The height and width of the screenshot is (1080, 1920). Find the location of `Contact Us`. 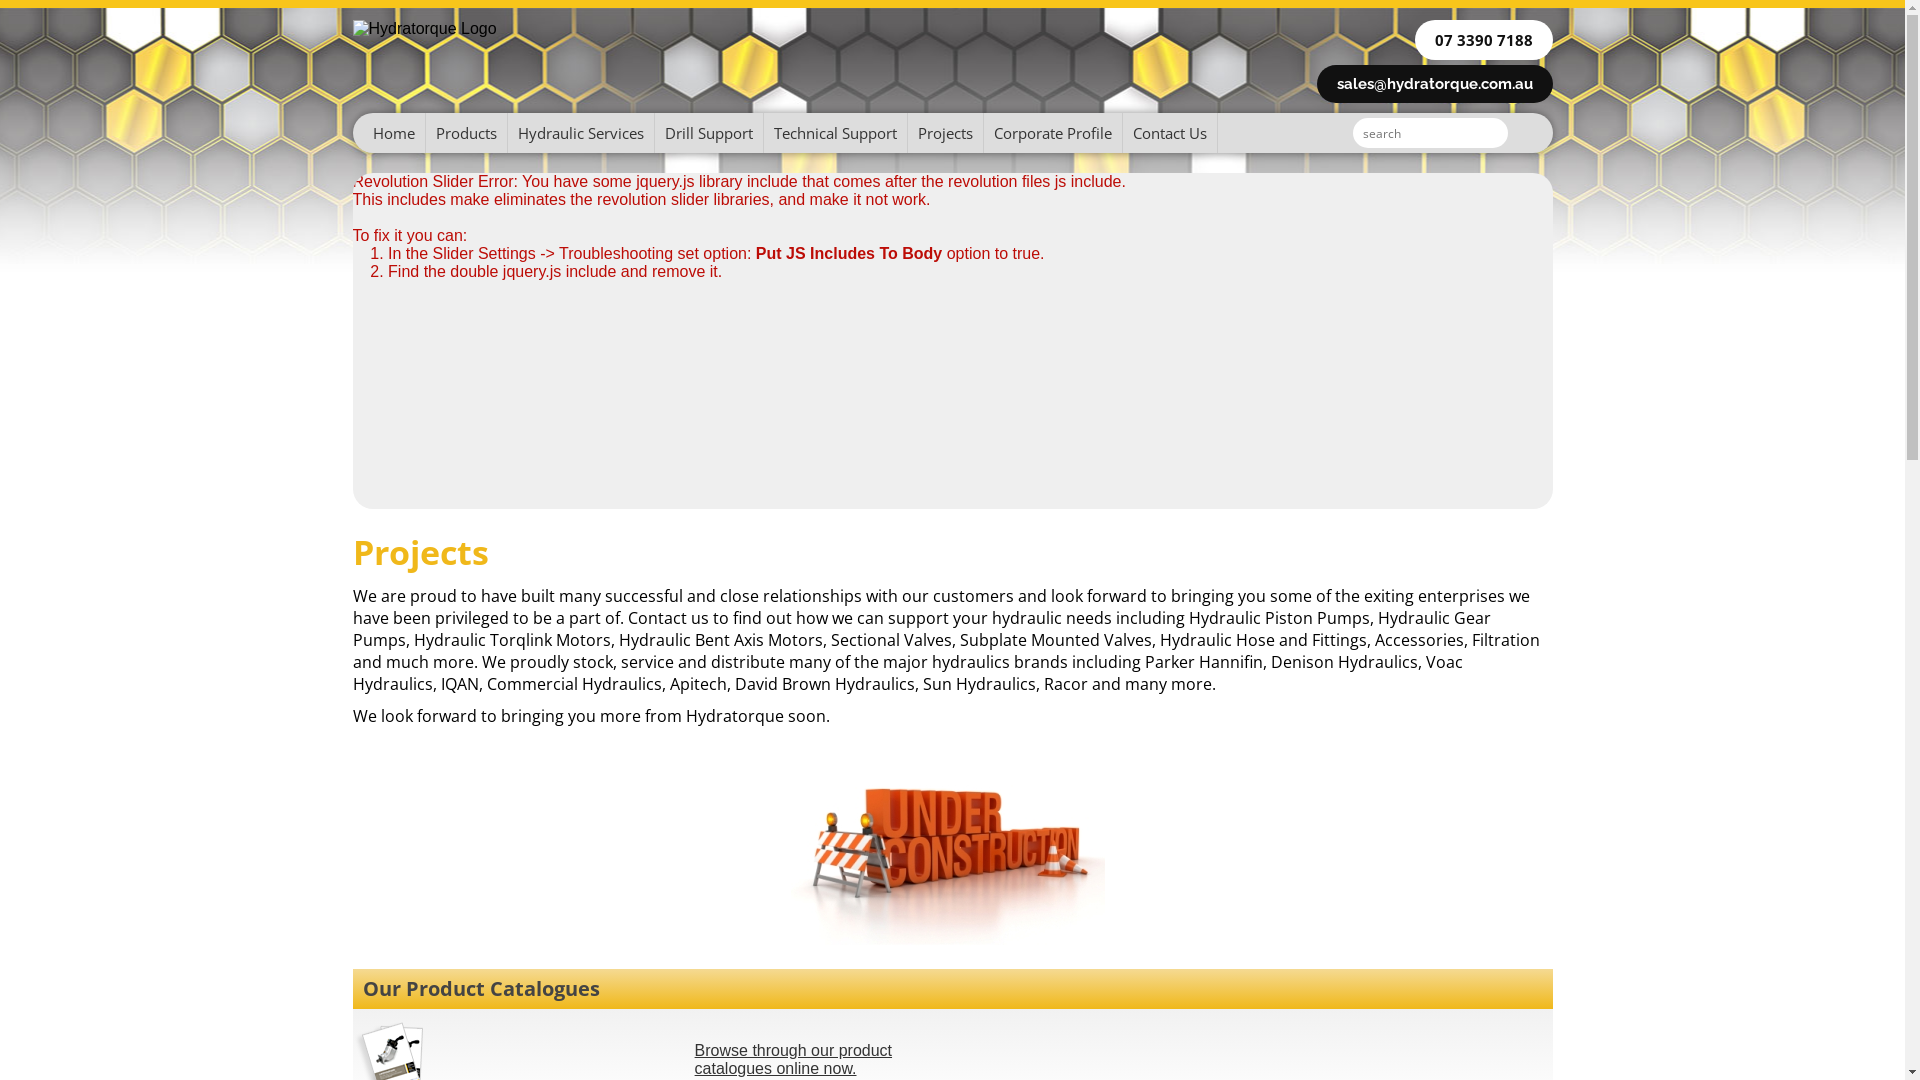

Contact Us is located at coordinates (1170, 133).